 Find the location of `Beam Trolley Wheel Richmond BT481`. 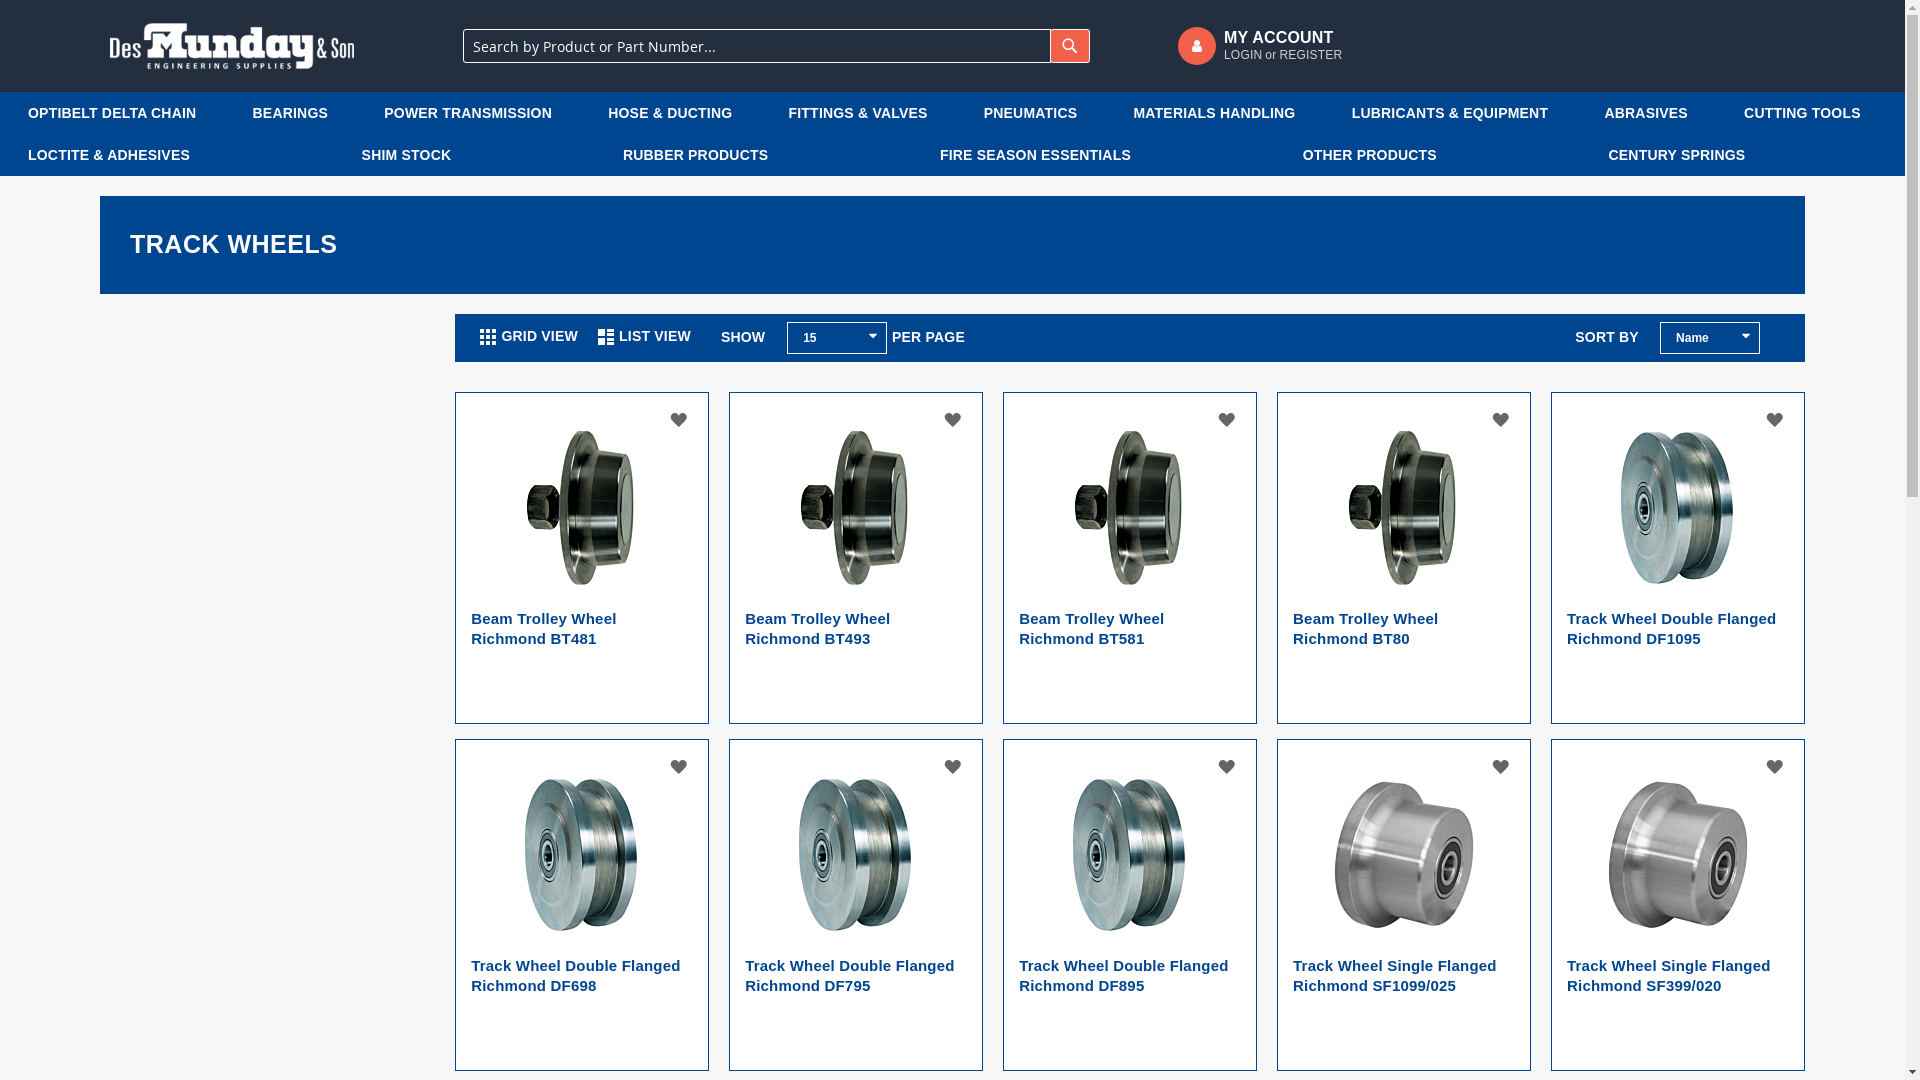

Beam Trolley Wheel Richmond BT481 is located at coordinates (544, 628).